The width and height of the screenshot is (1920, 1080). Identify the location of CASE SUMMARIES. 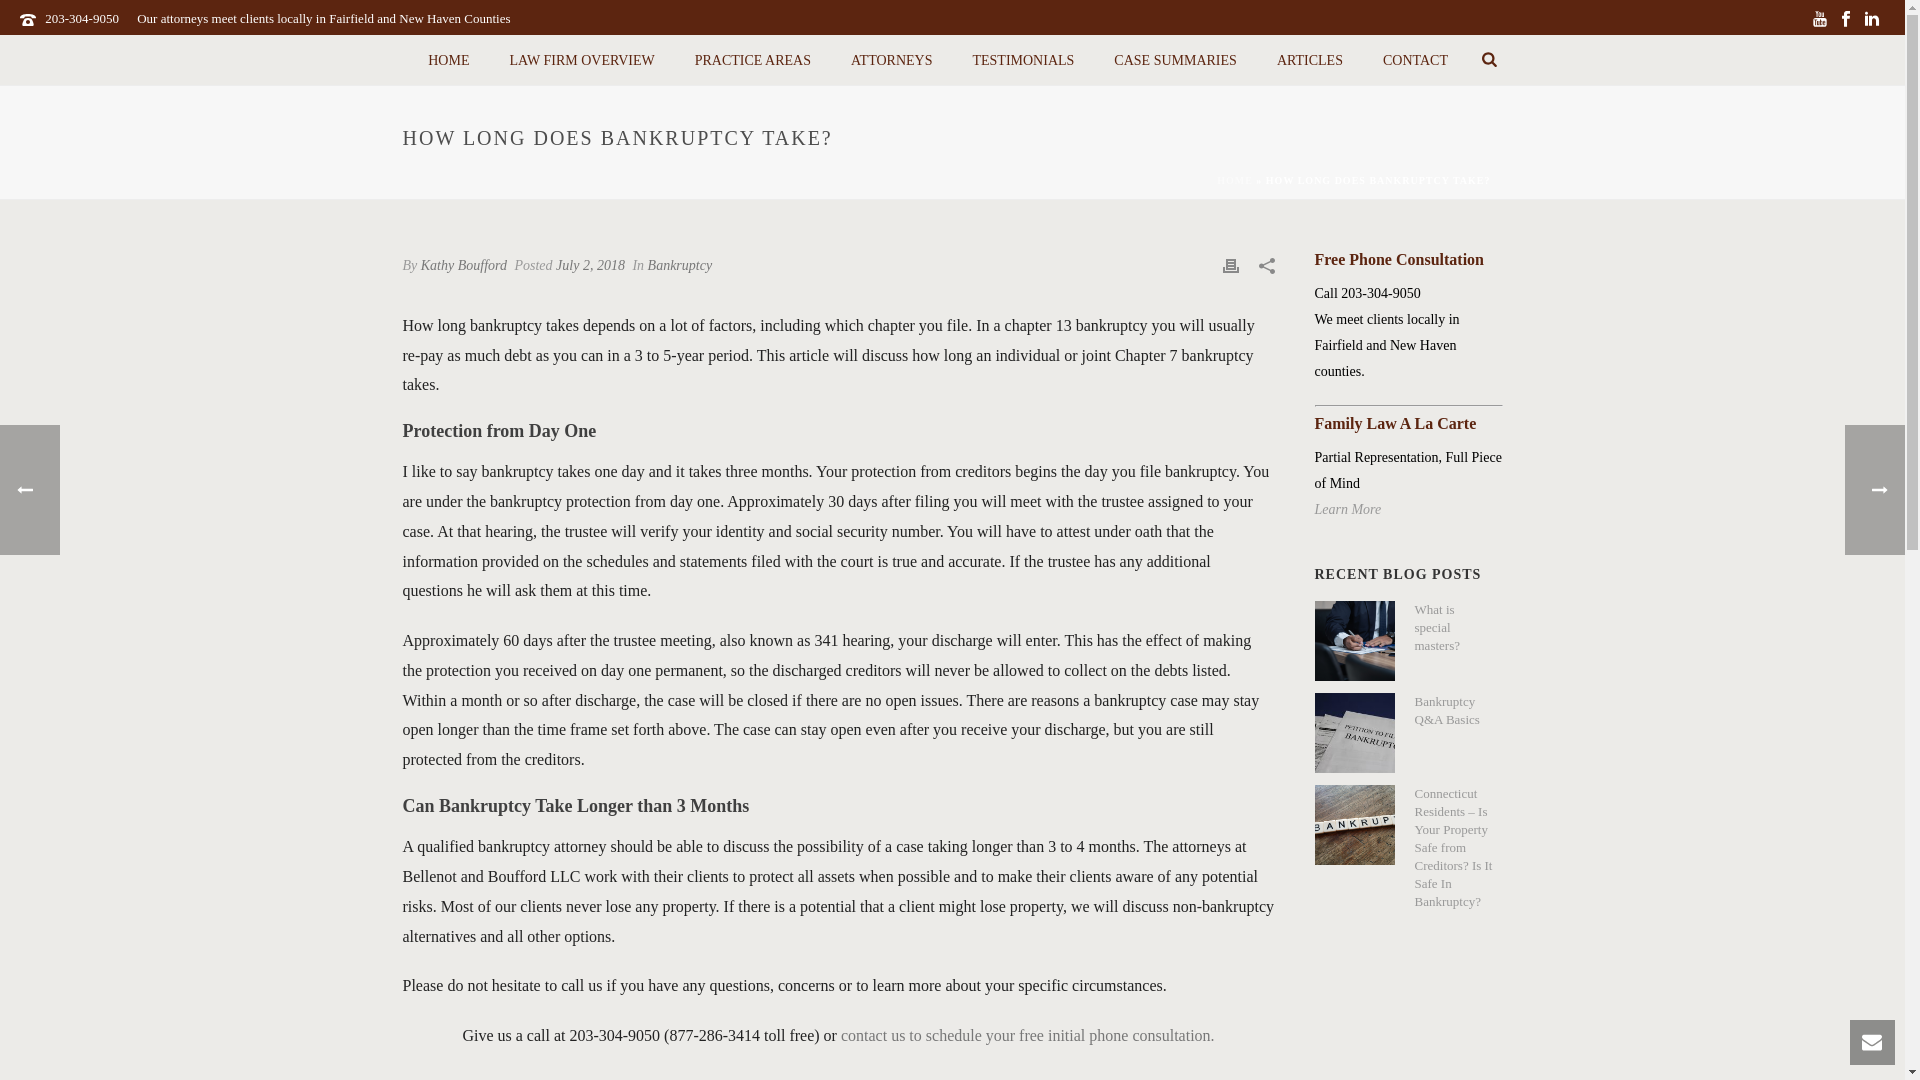
(1176, 60).